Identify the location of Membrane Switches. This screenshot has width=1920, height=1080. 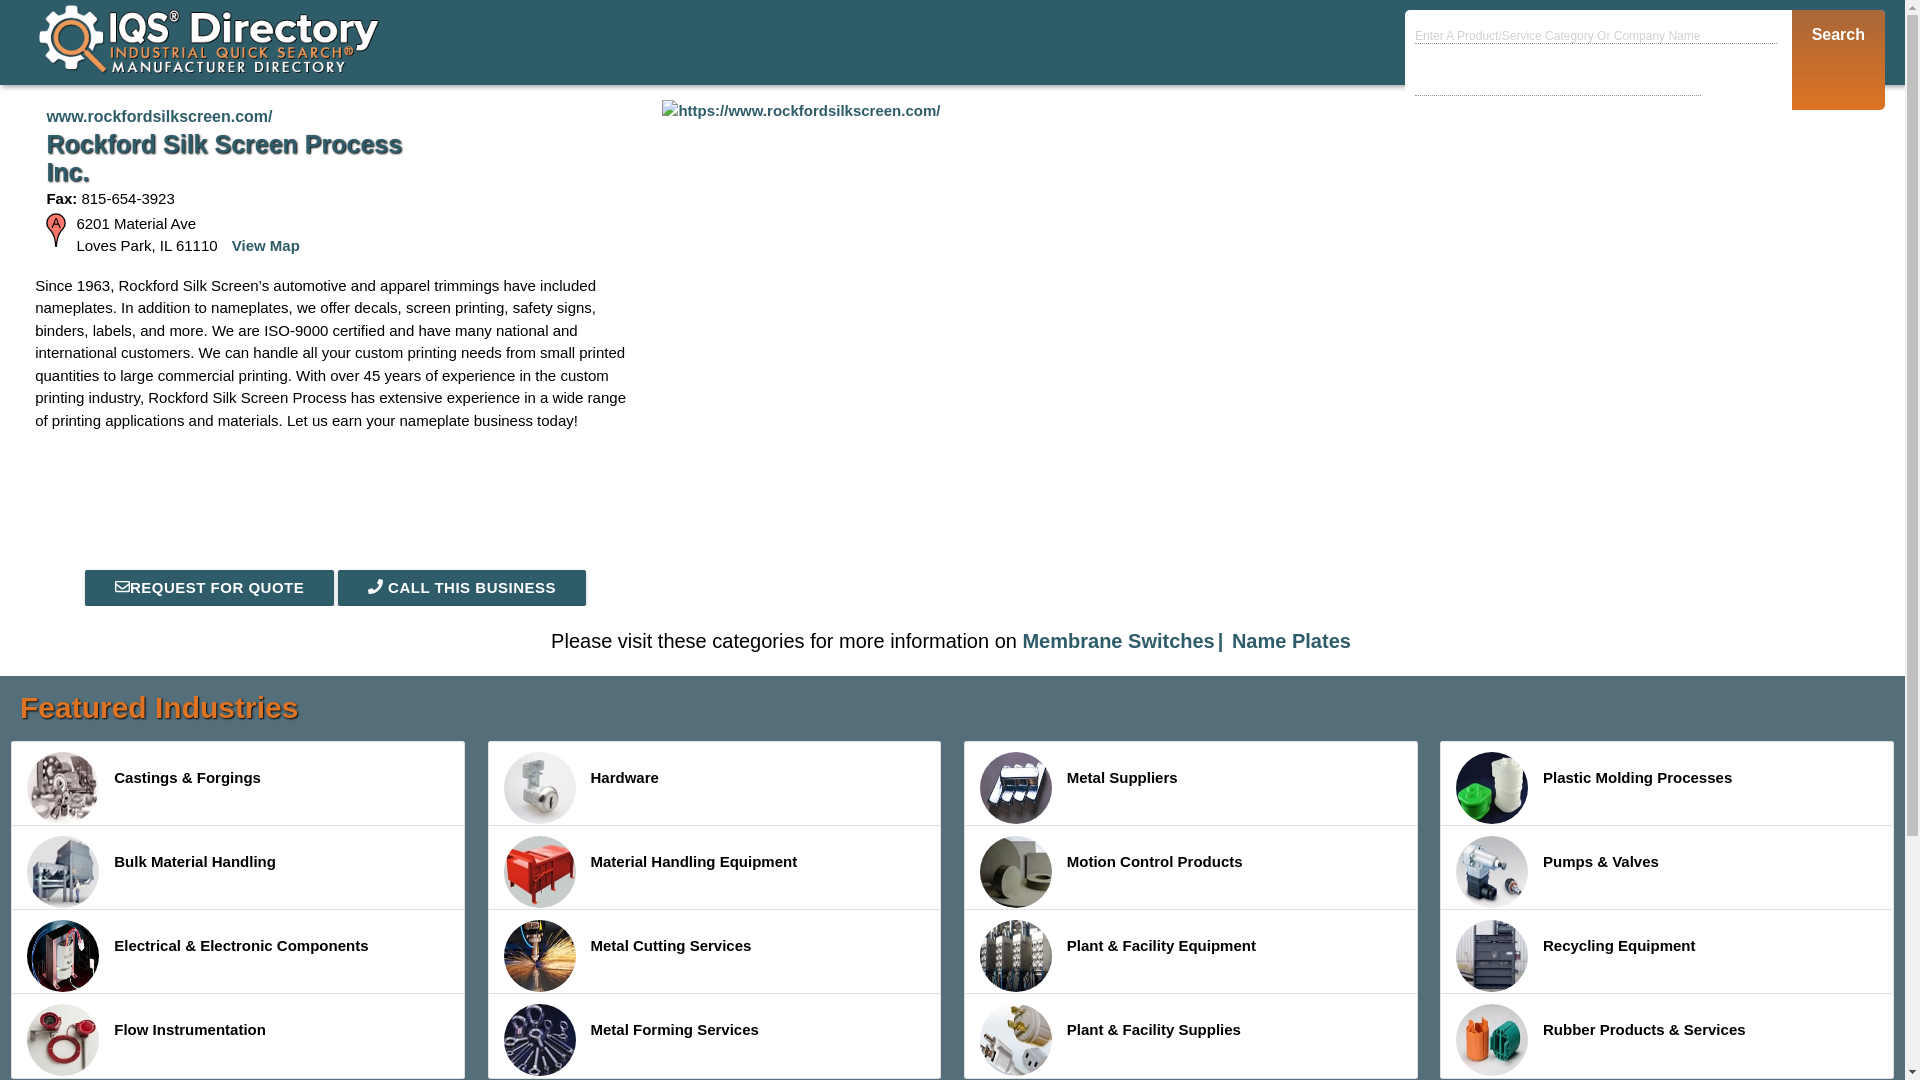
(1124, 640).